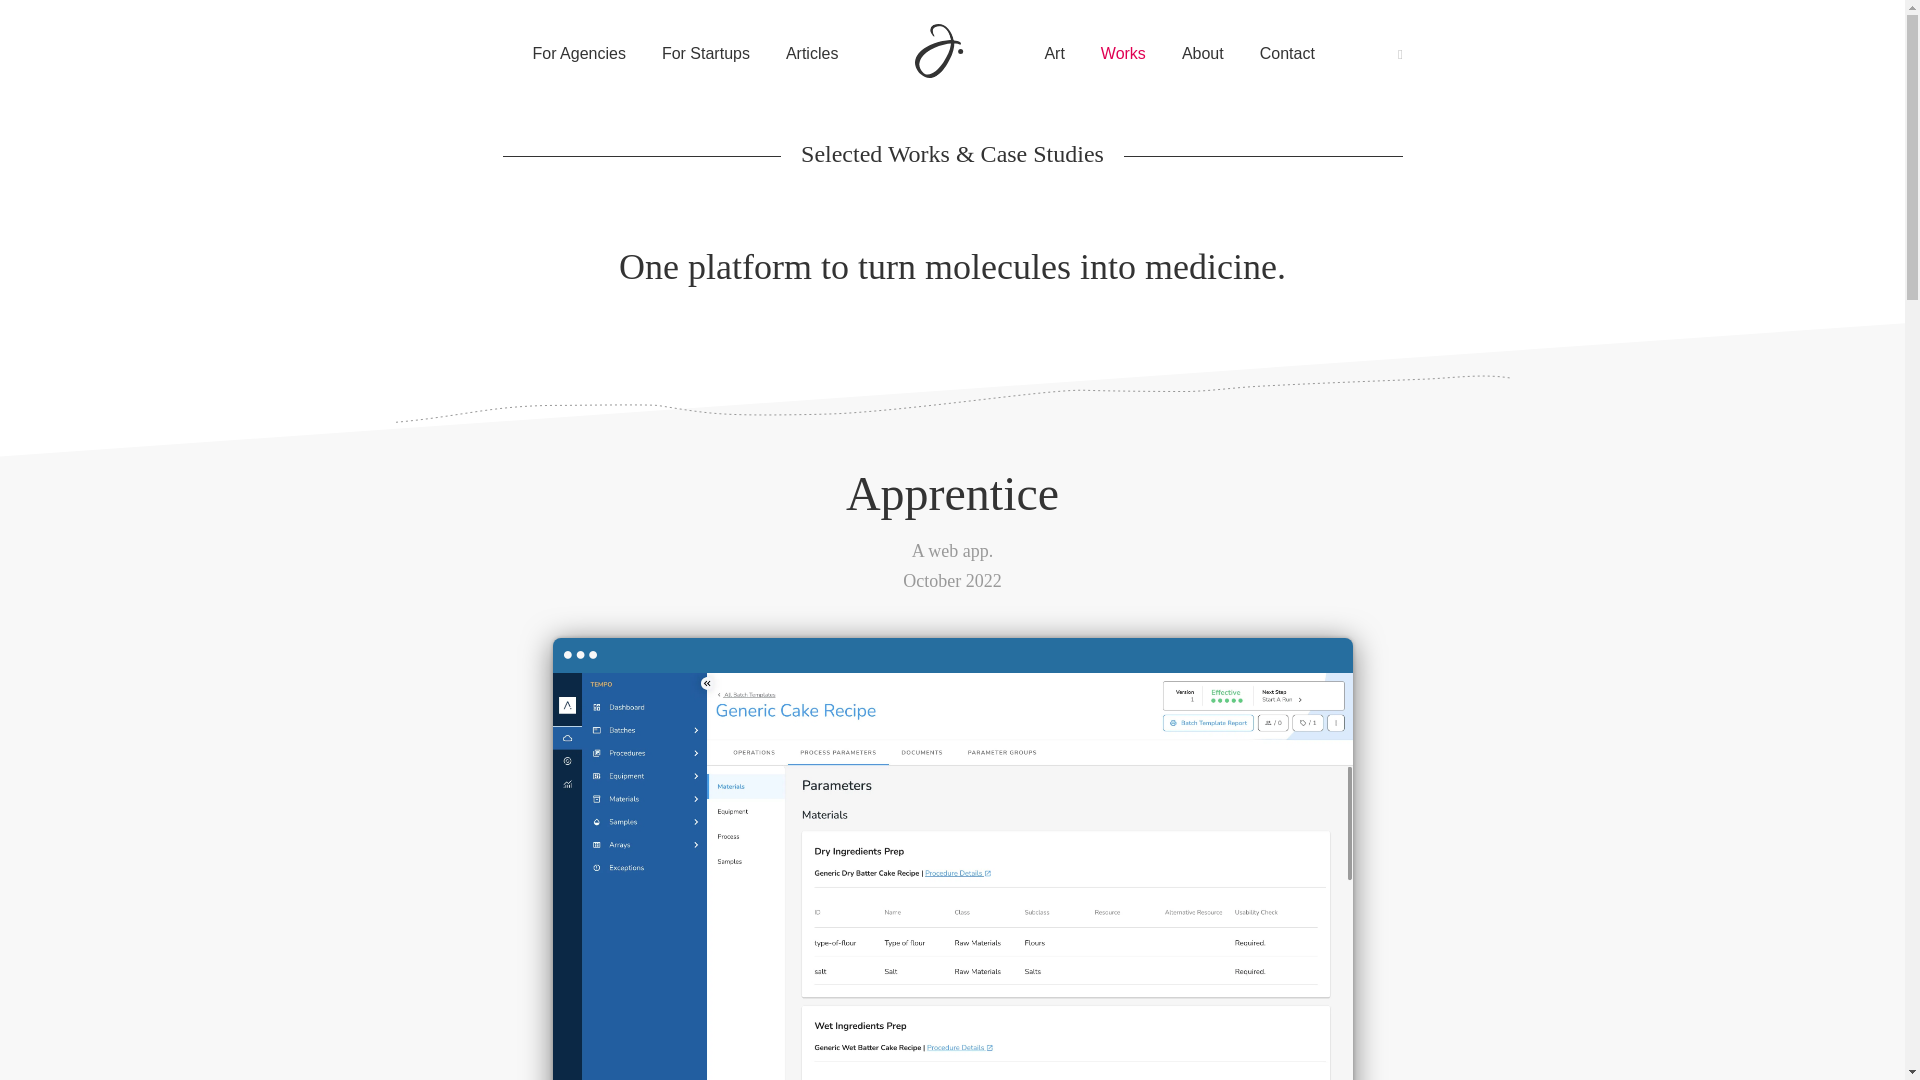 Image resolution: width=1920 pixels, height=1080 pixels. What do you see at coordinates (811, 54) in the screenshot?
I see `Articles` at bounding box center [811, 54].